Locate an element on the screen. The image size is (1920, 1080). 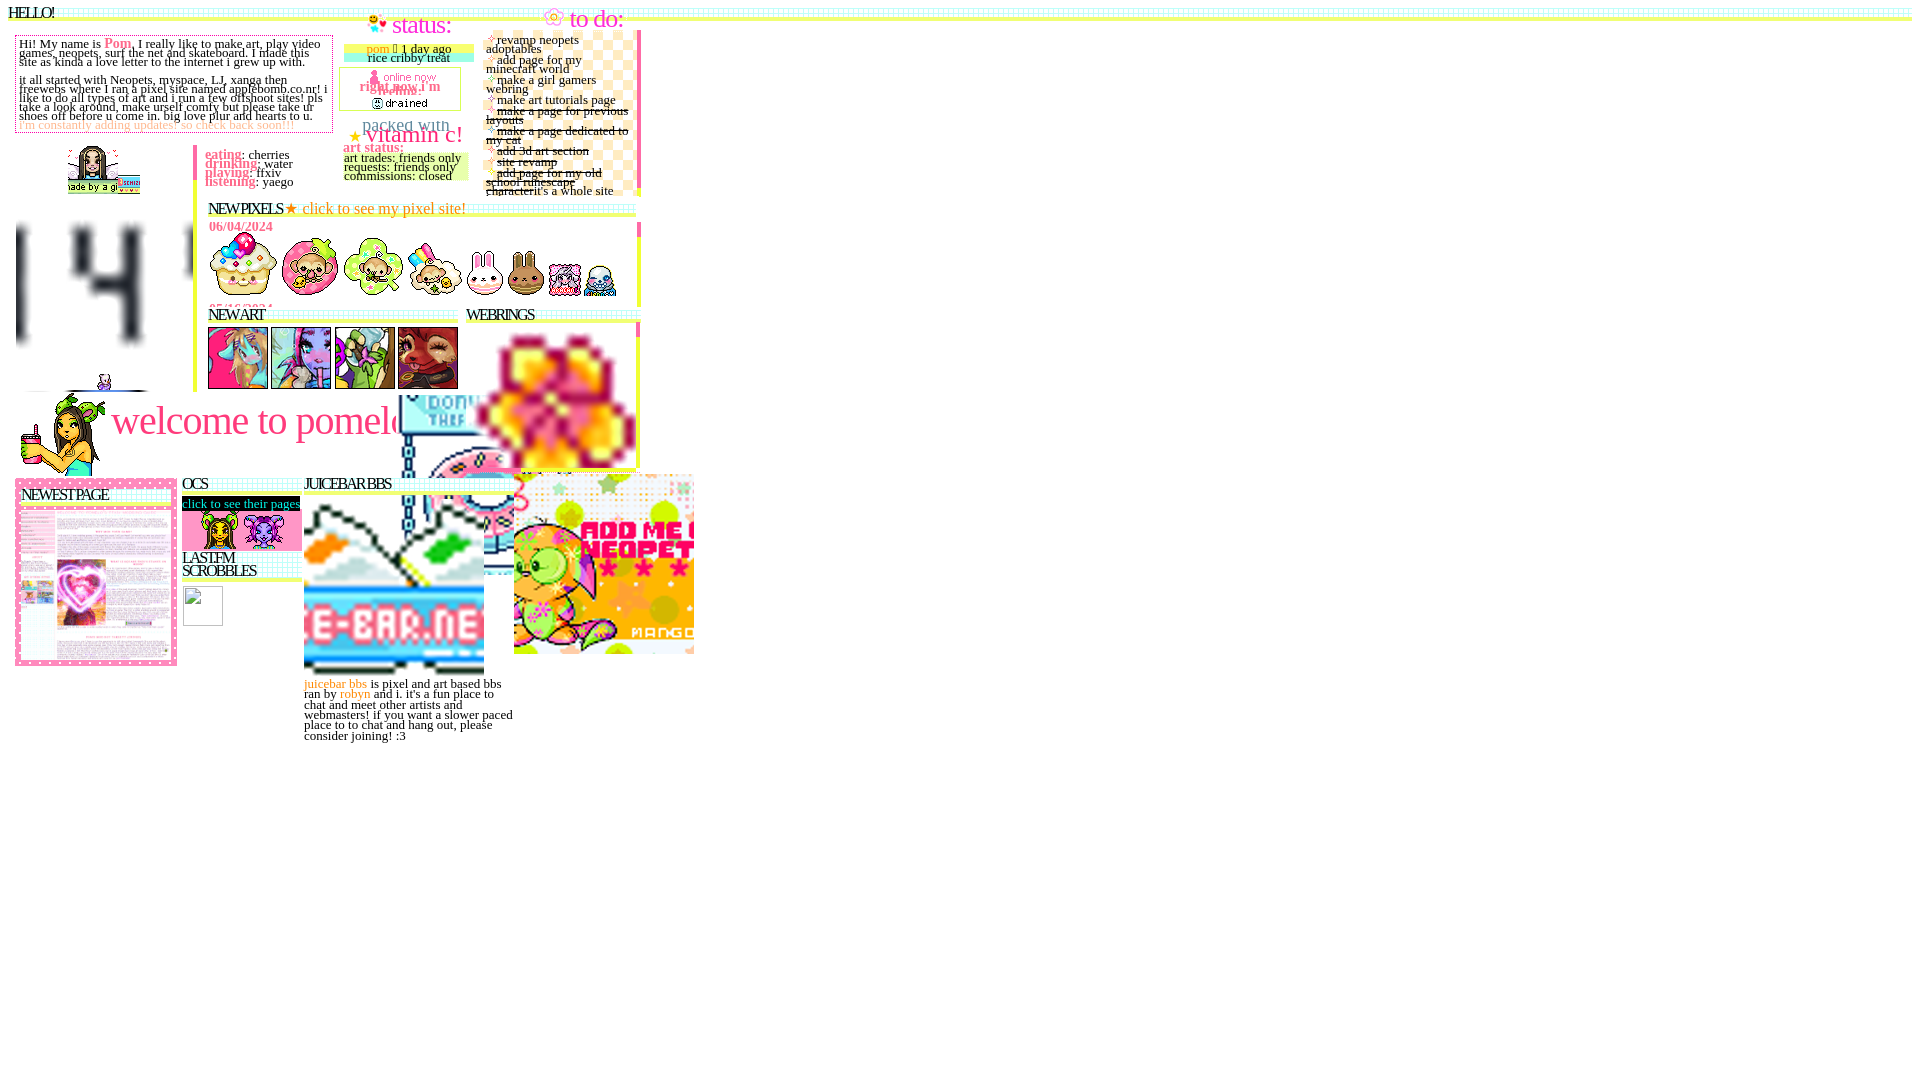
Leilukin's Hub is located at coordinates (550, 772).